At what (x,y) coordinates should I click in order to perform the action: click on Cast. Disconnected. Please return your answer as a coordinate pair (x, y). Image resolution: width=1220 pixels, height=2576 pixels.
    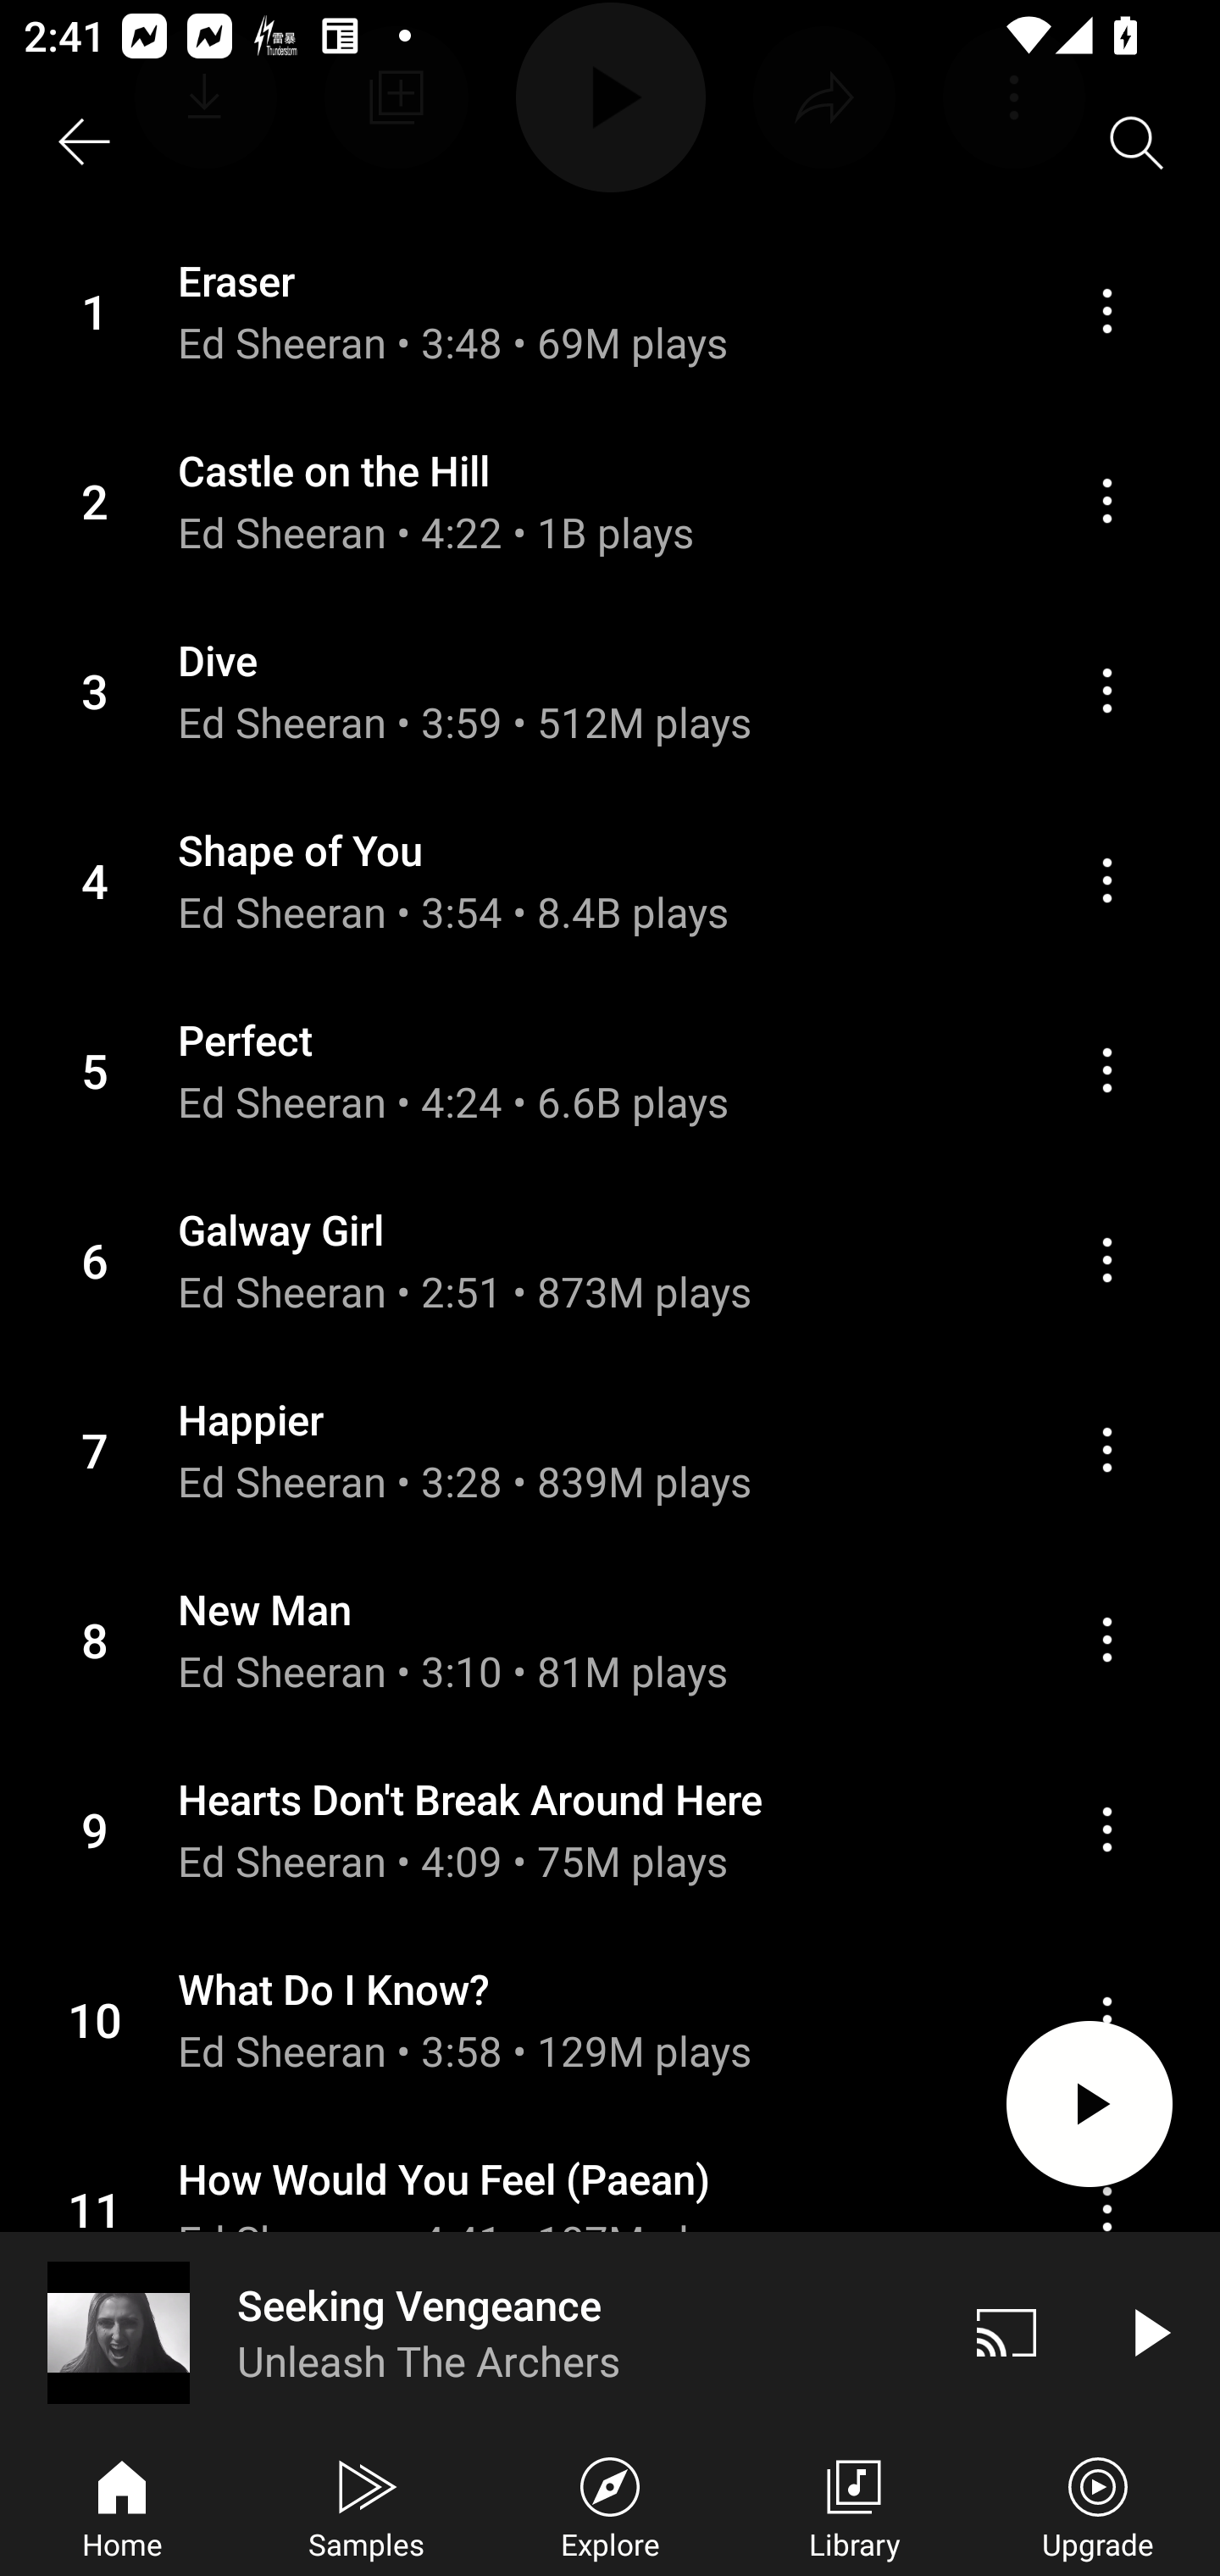
    Looking at the image, I should click on (1006, 2332).